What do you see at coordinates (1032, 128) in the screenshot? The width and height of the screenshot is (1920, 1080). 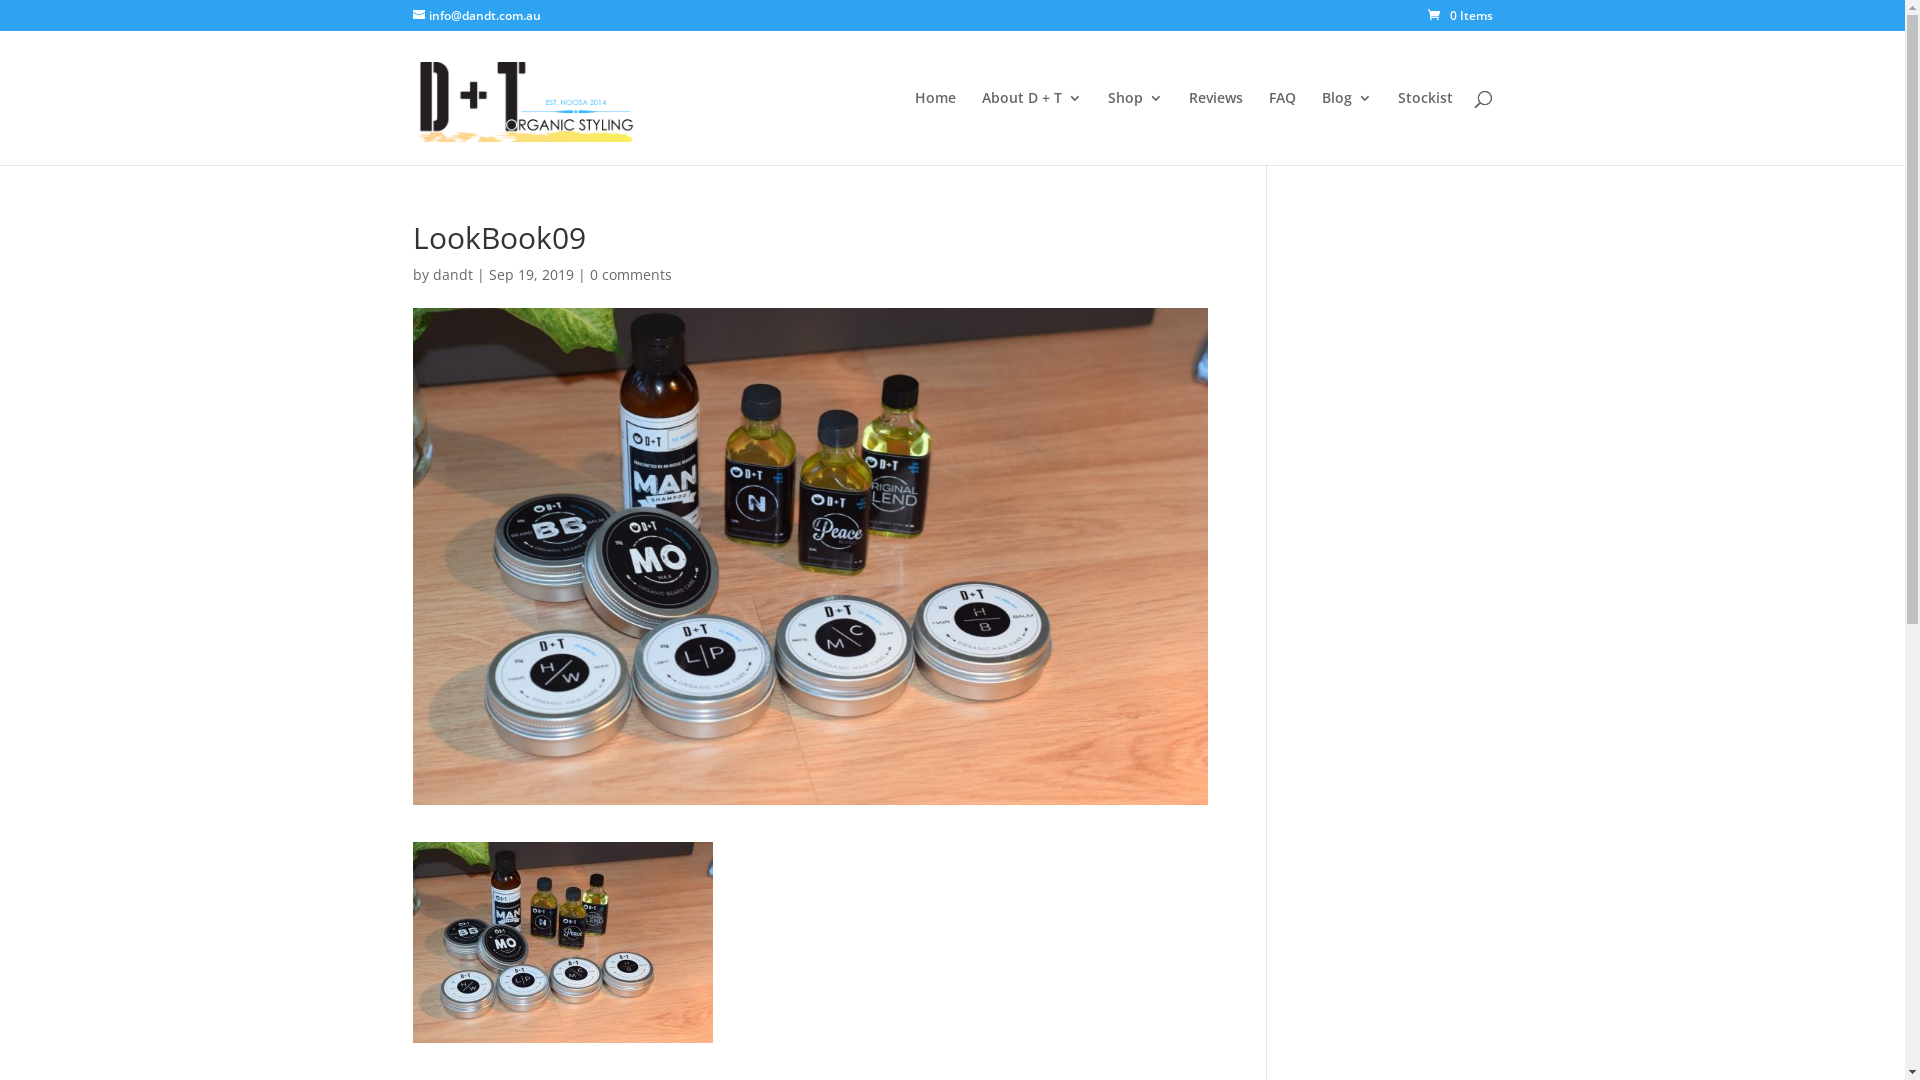 I see `About D + T` at bounding box center [1032, 128].